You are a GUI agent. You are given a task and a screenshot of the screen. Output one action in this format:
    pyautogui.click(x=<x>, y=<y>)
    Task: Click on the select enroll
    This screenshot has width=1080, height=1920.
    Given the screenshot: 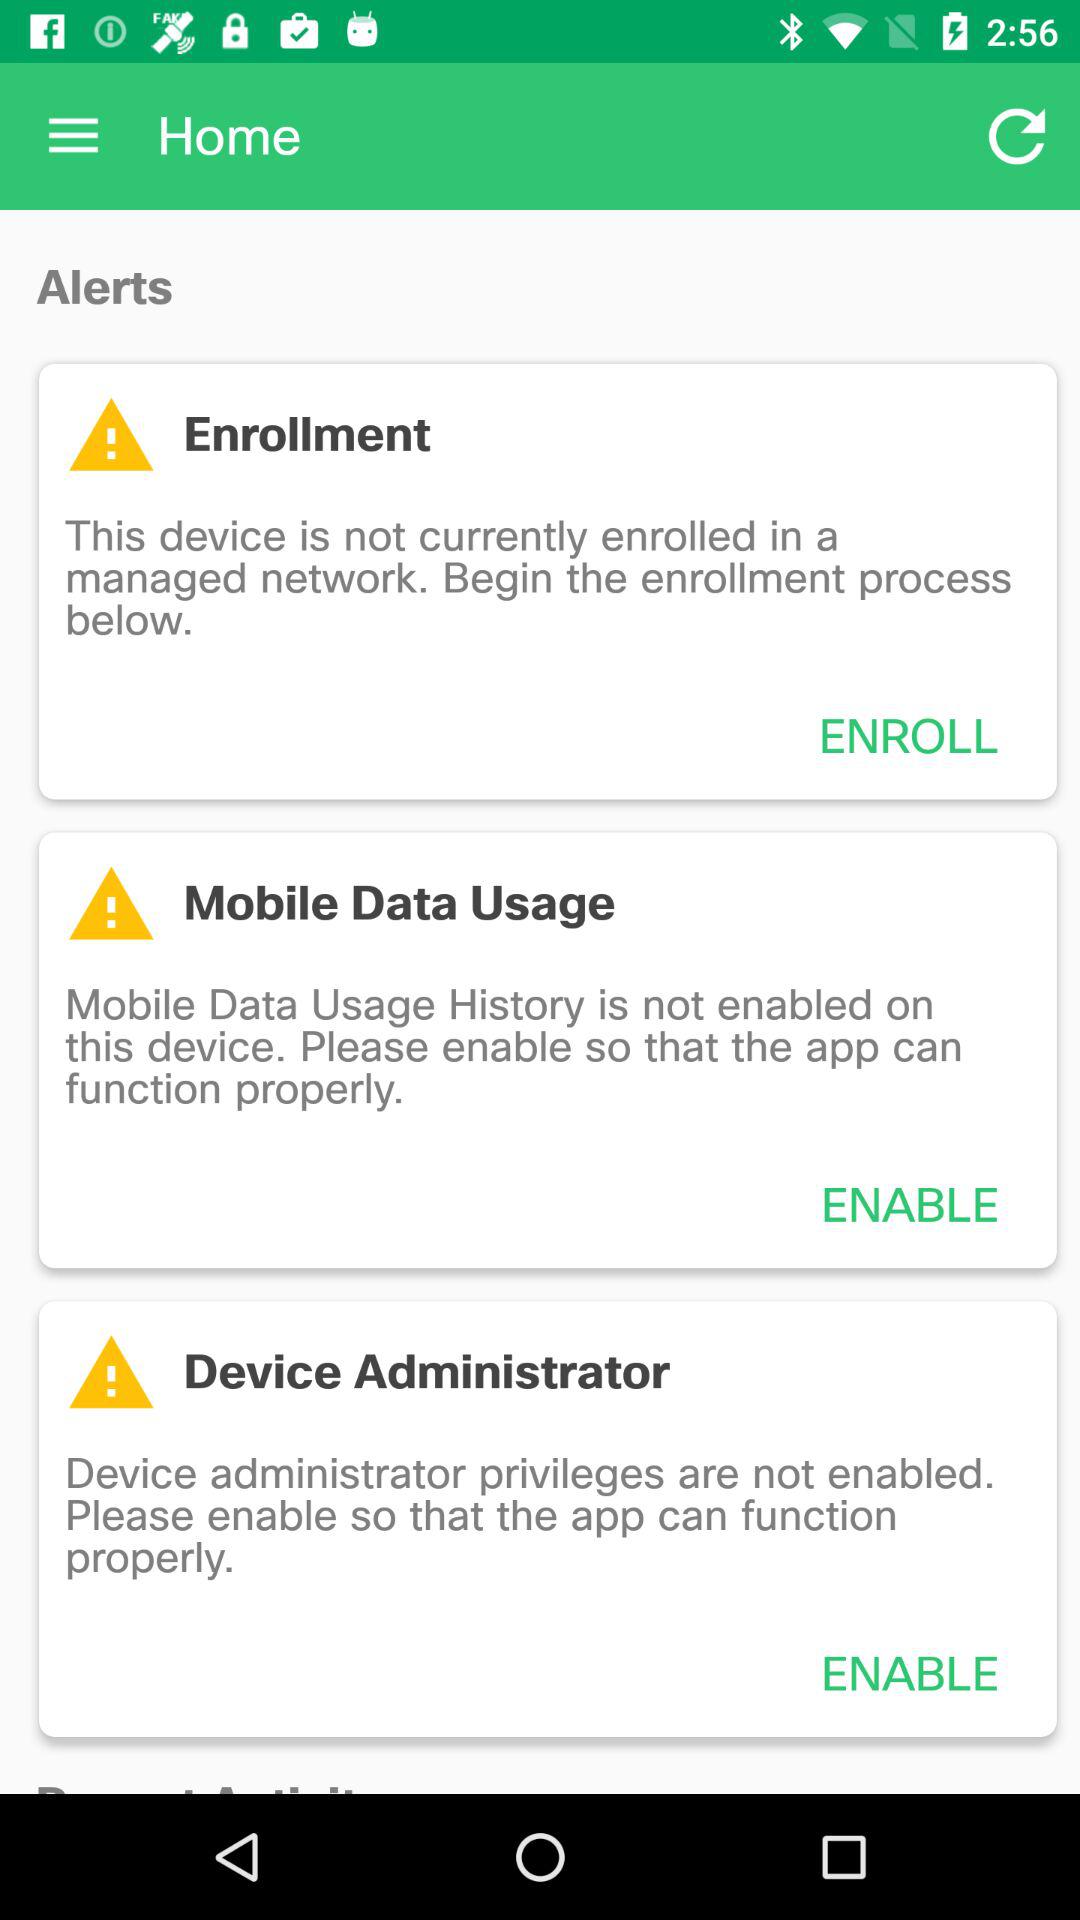 What is the action you would take?
    pyautogui.click(x=908, y=736)
    